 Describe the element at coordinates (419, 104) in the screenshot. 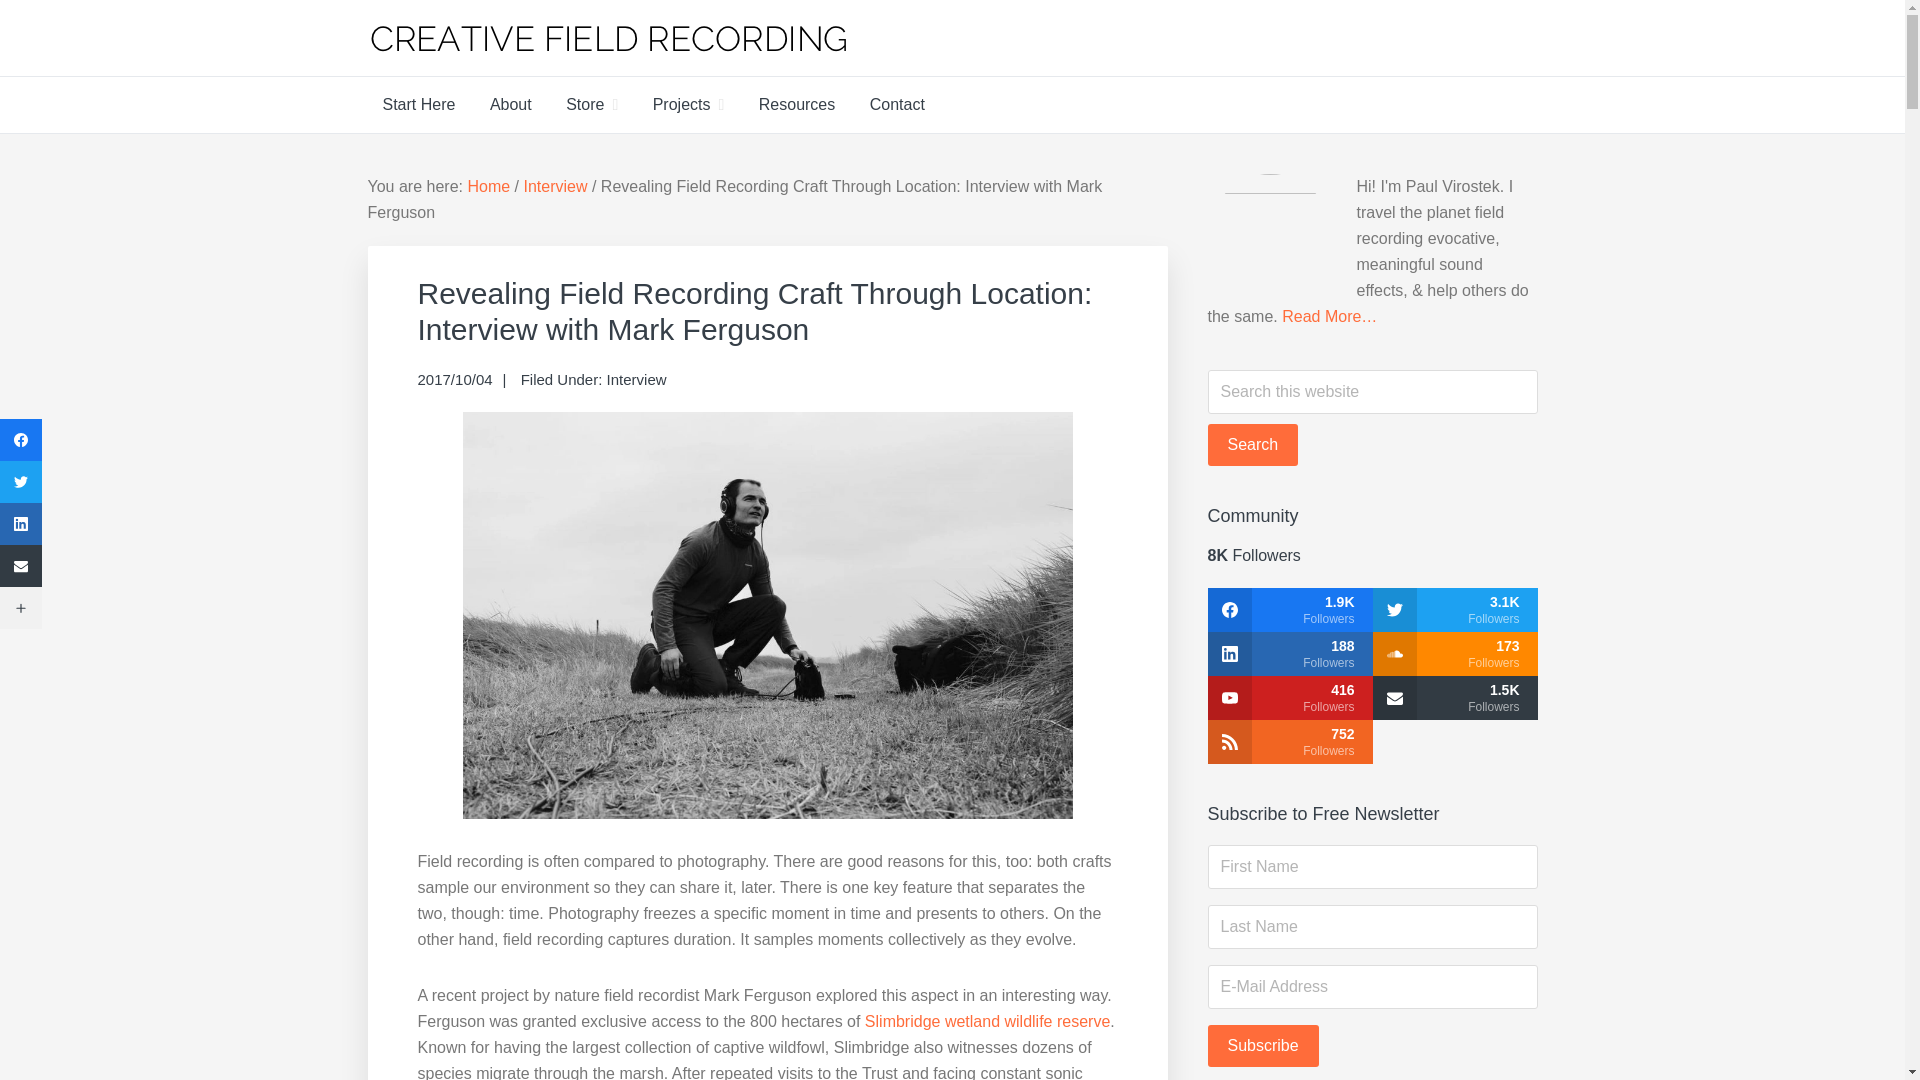

I see `Start Here` at that location.